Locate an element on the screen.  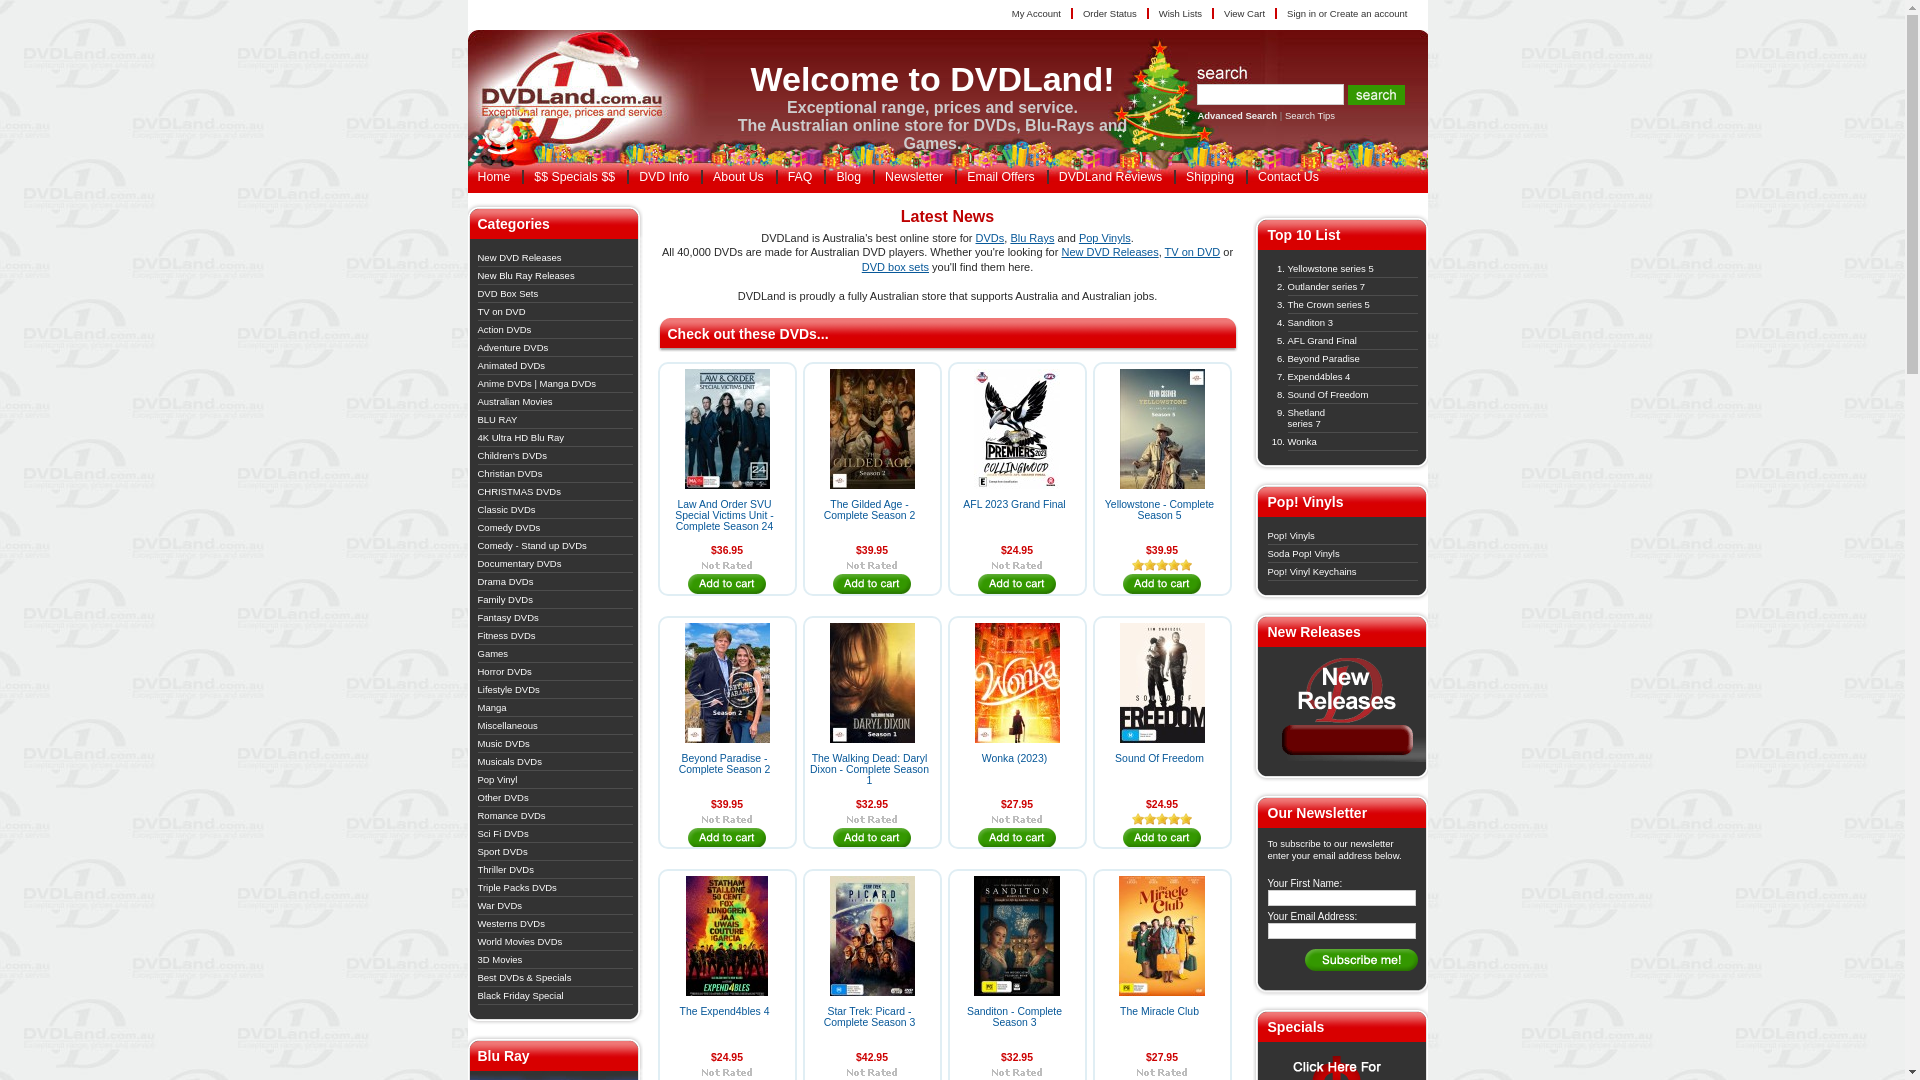
Games is located at coordinates (493, 654).